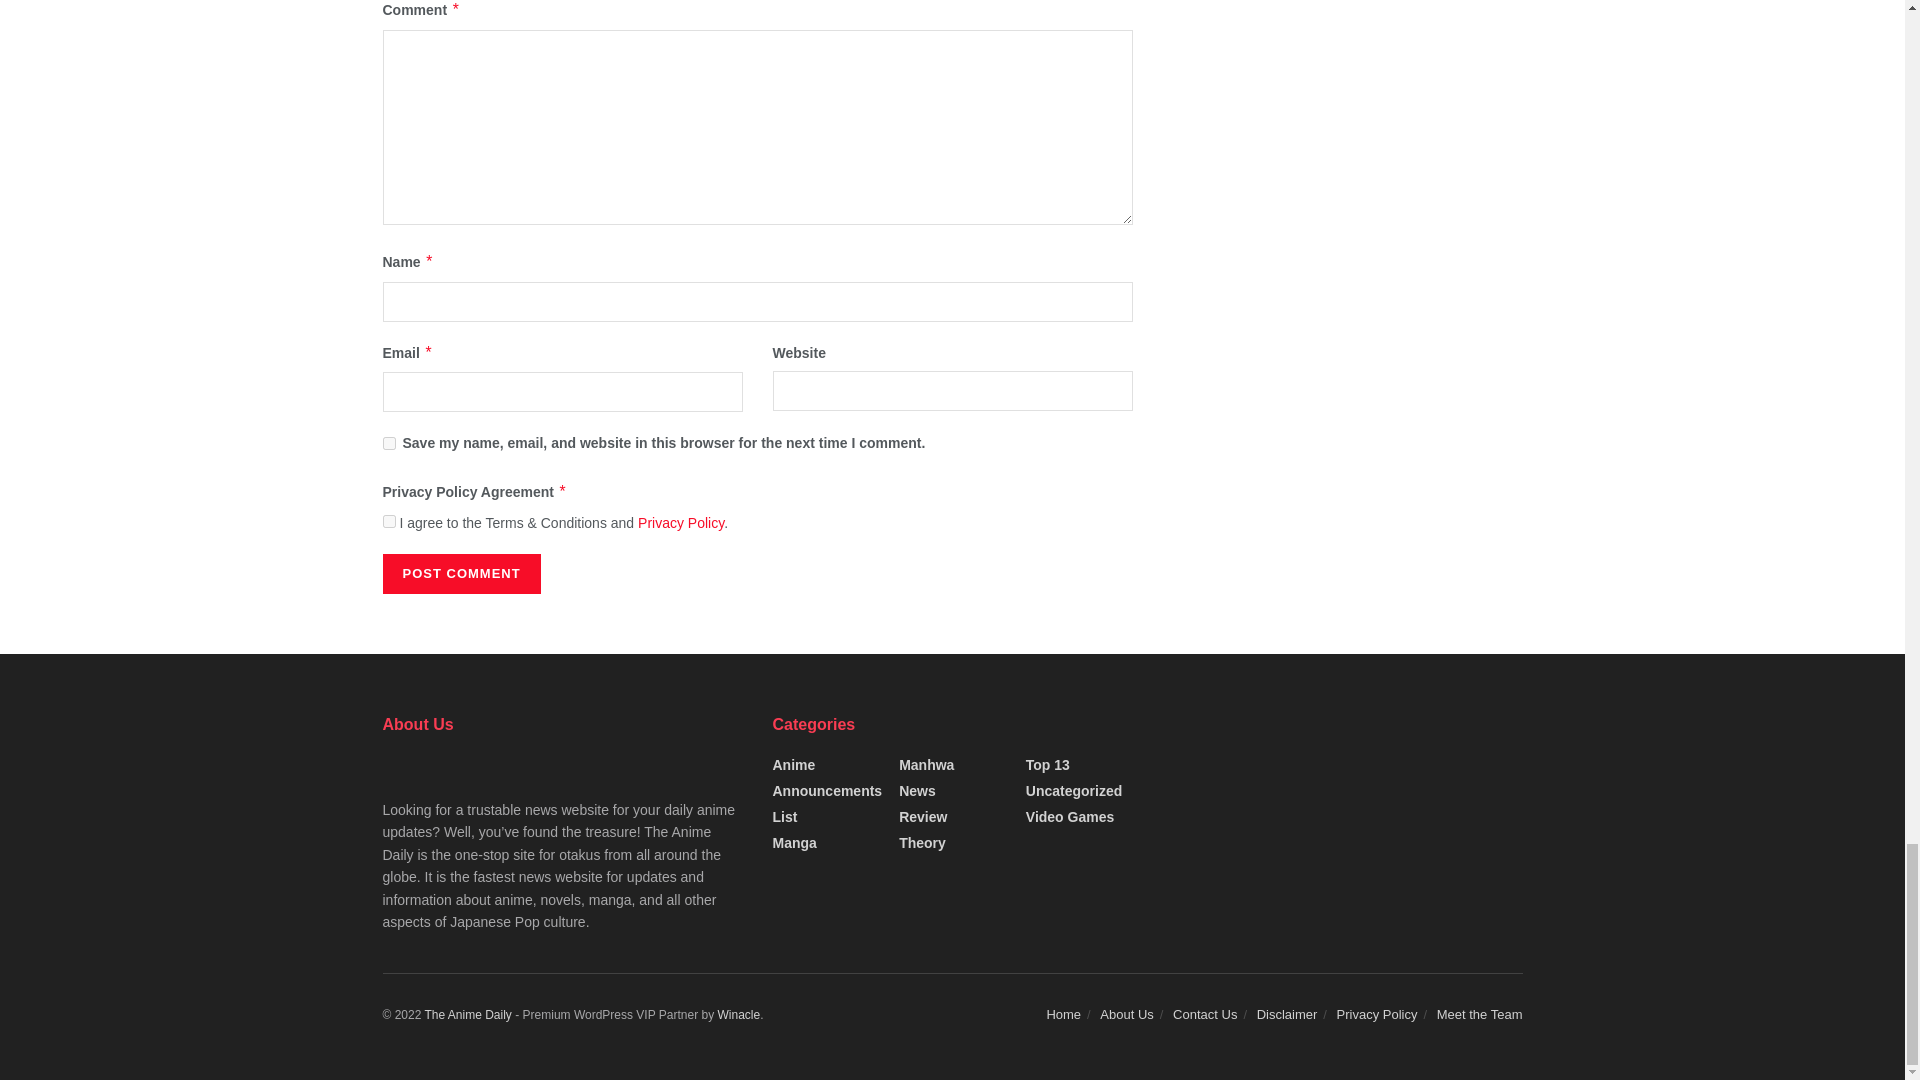 The height and width of the screenshot is (1080, 1920). Describe the element at coordinates (739, 1014) in the screenshot. I see `Winacle` at that location.